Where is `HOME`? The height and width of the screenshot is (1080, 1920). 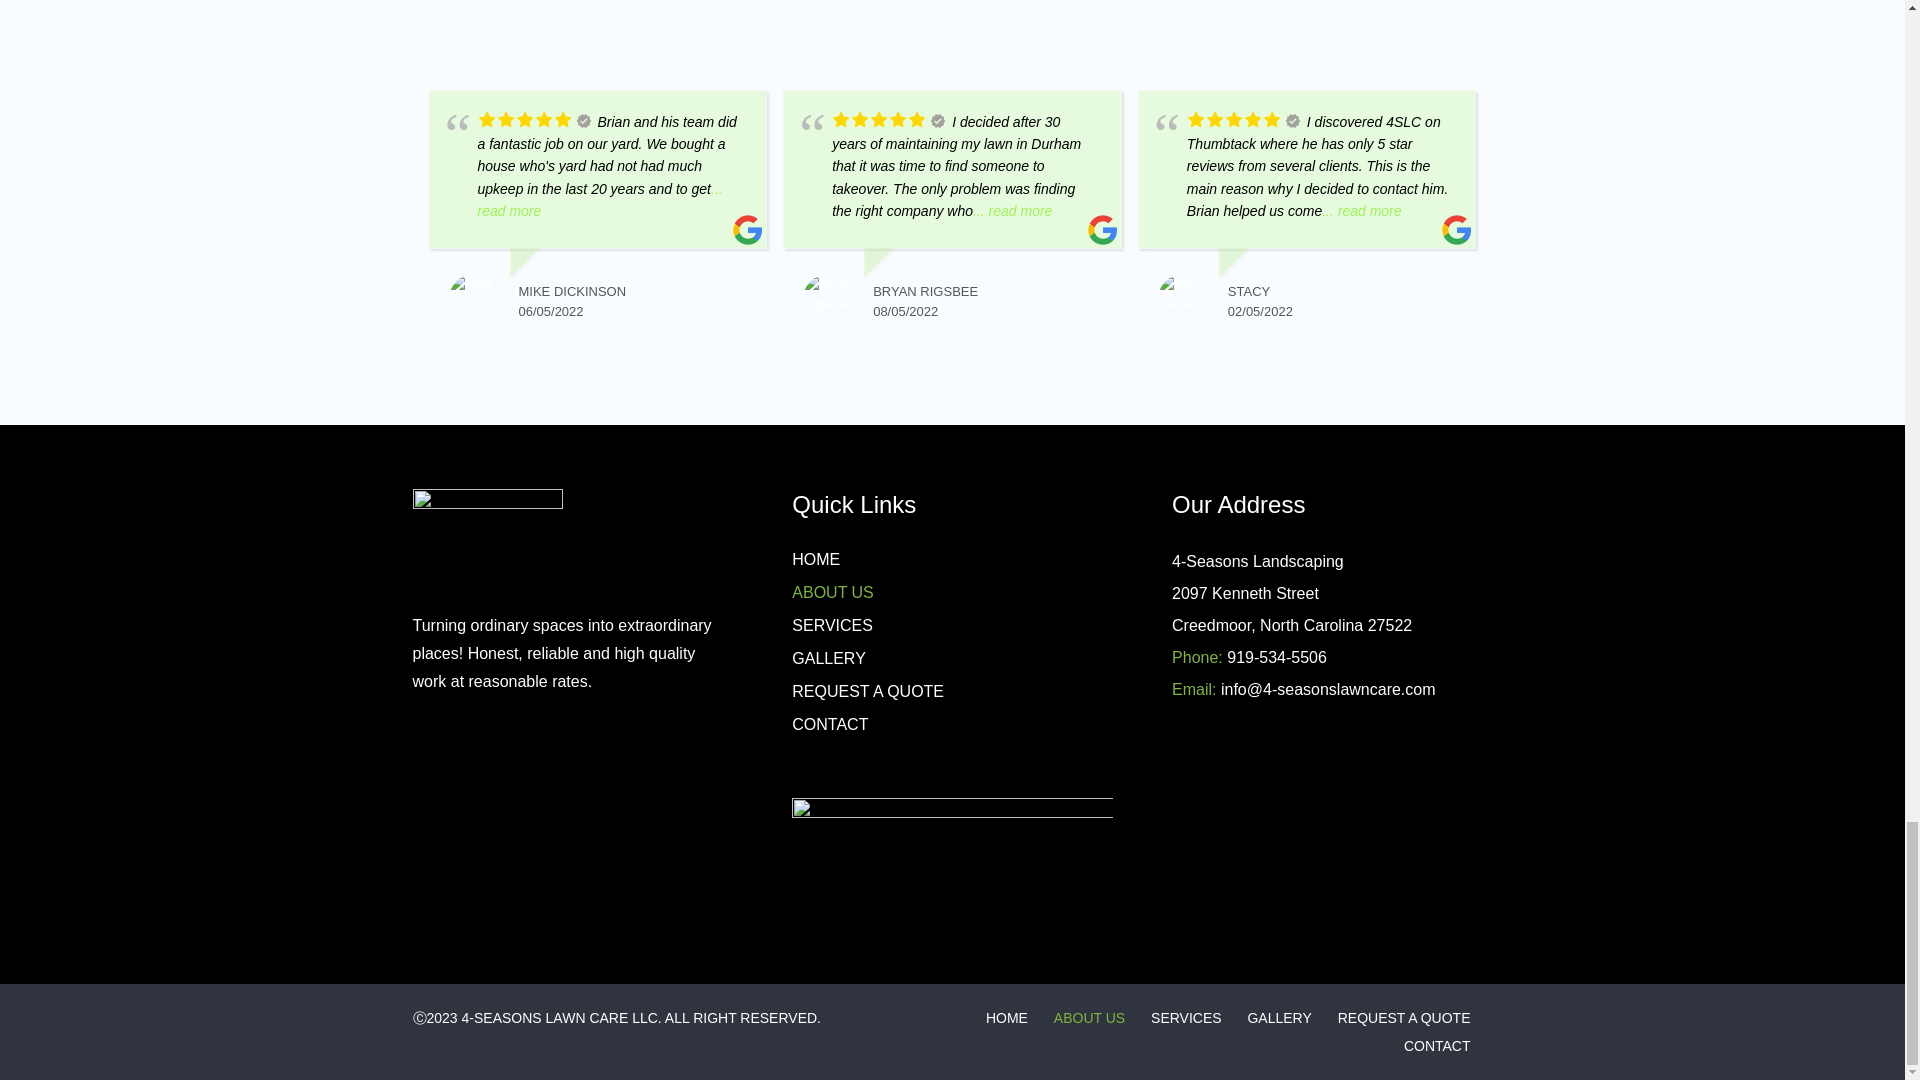 HOME is located at coordinates (1006, 1018).